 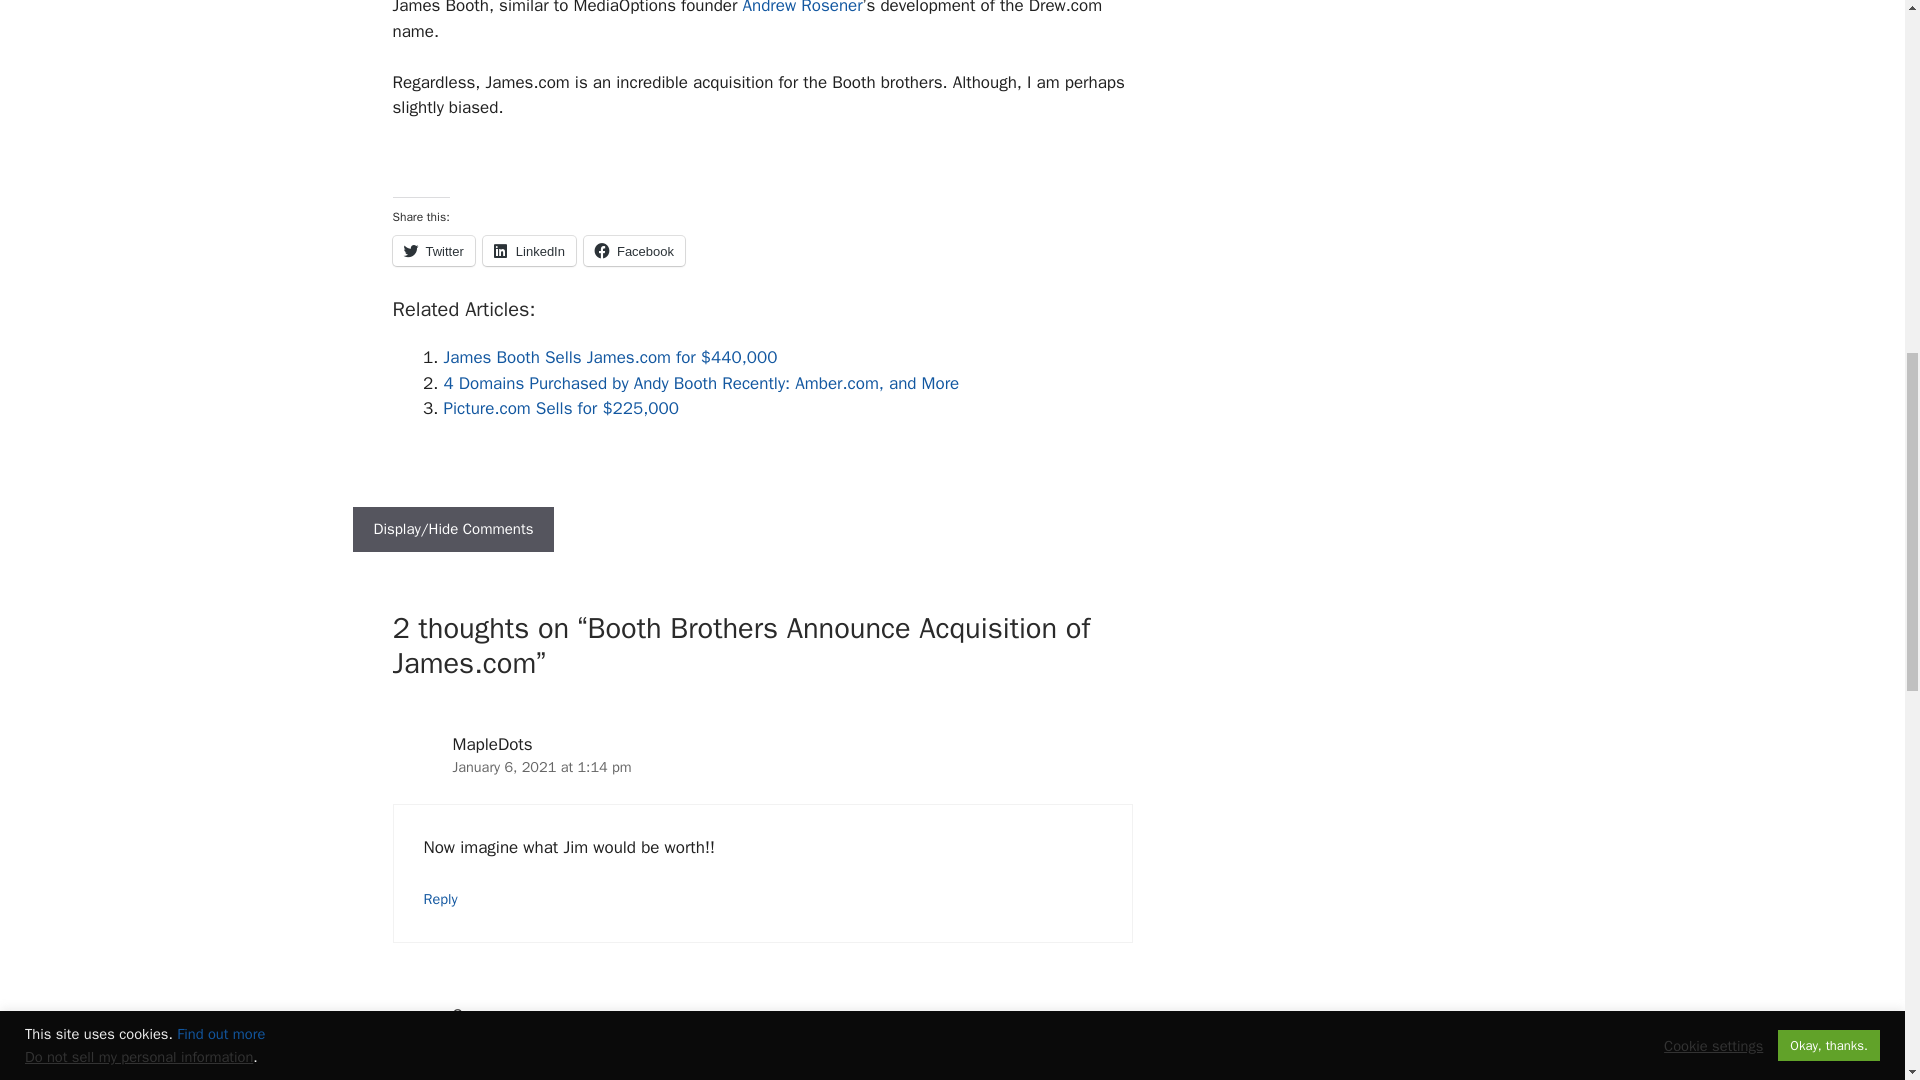 I want to click on LinkedIn, so click(x=530, y=250).